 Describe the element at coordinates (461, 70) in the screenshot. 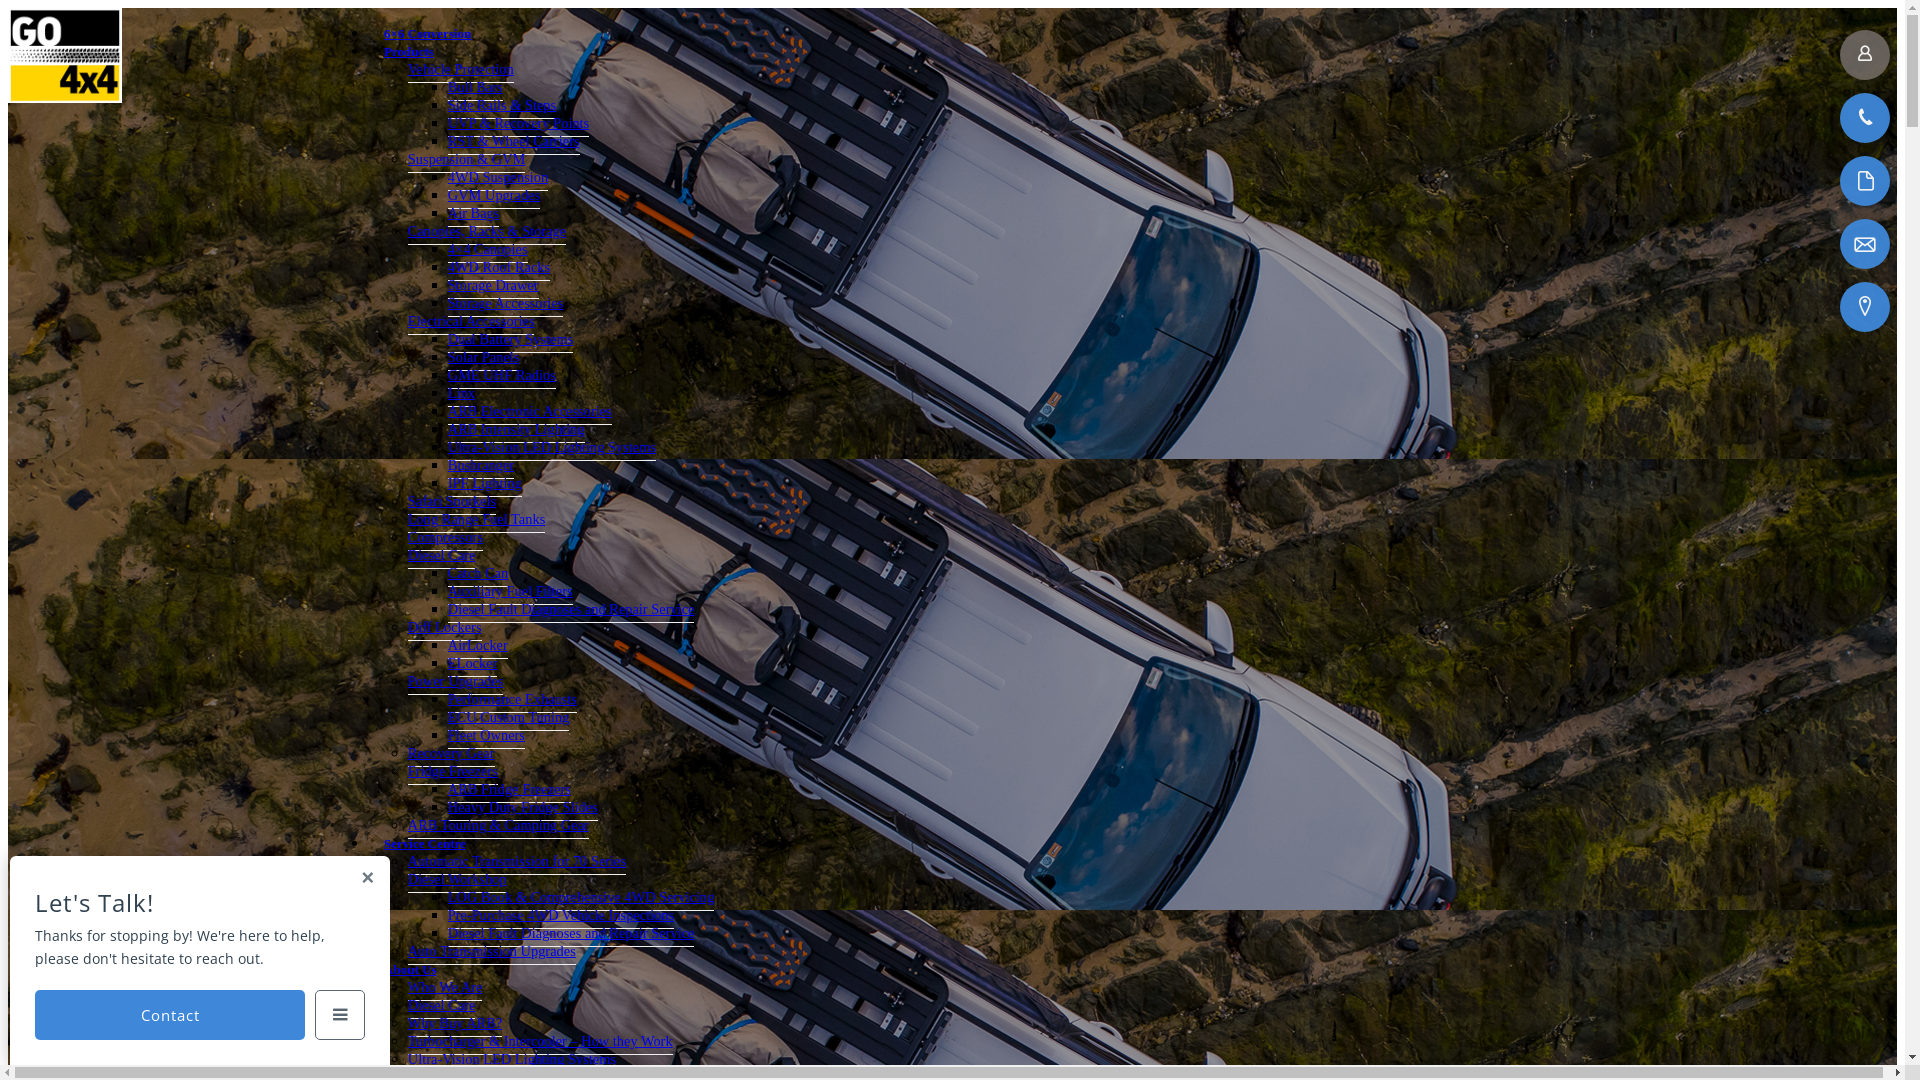

I see `Vehicle Protection` at that location.